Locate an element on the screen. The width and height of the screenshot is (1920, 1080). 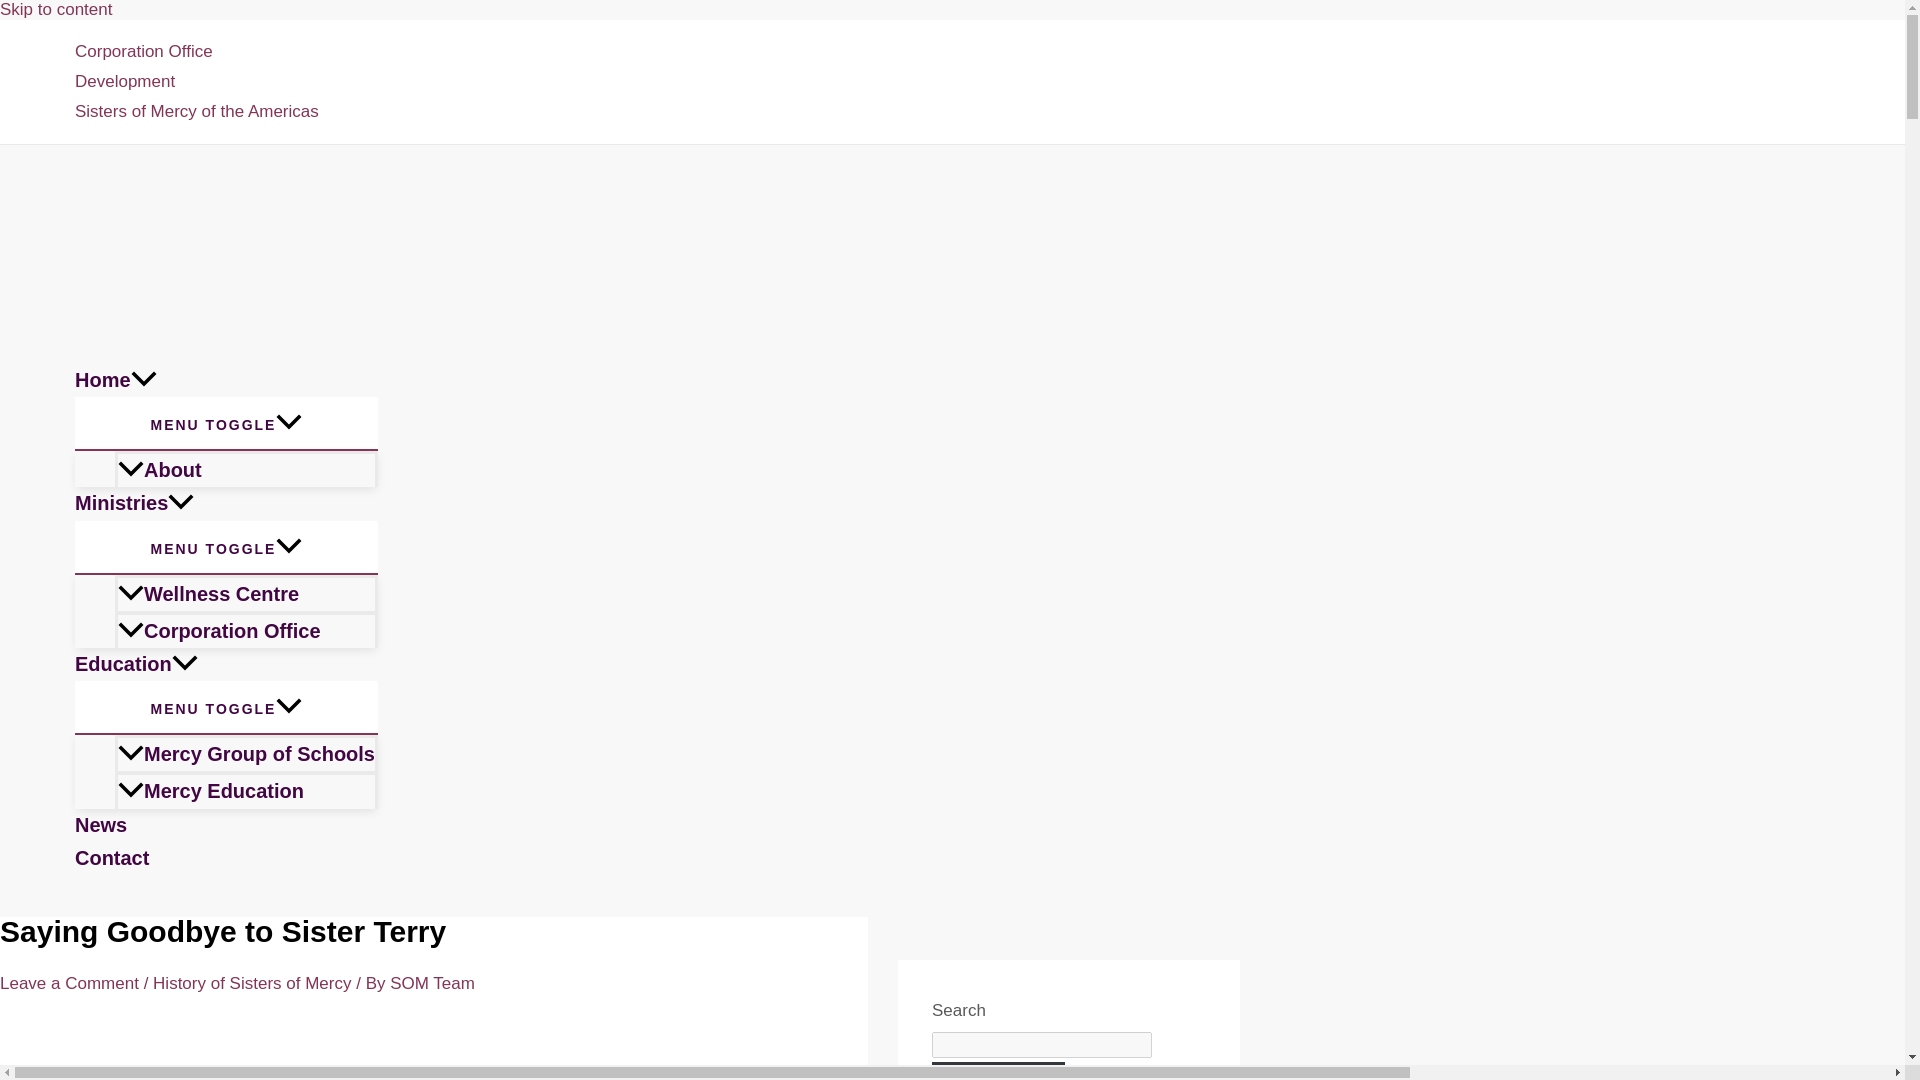
Skip to content is located at coordinates (56, 10).